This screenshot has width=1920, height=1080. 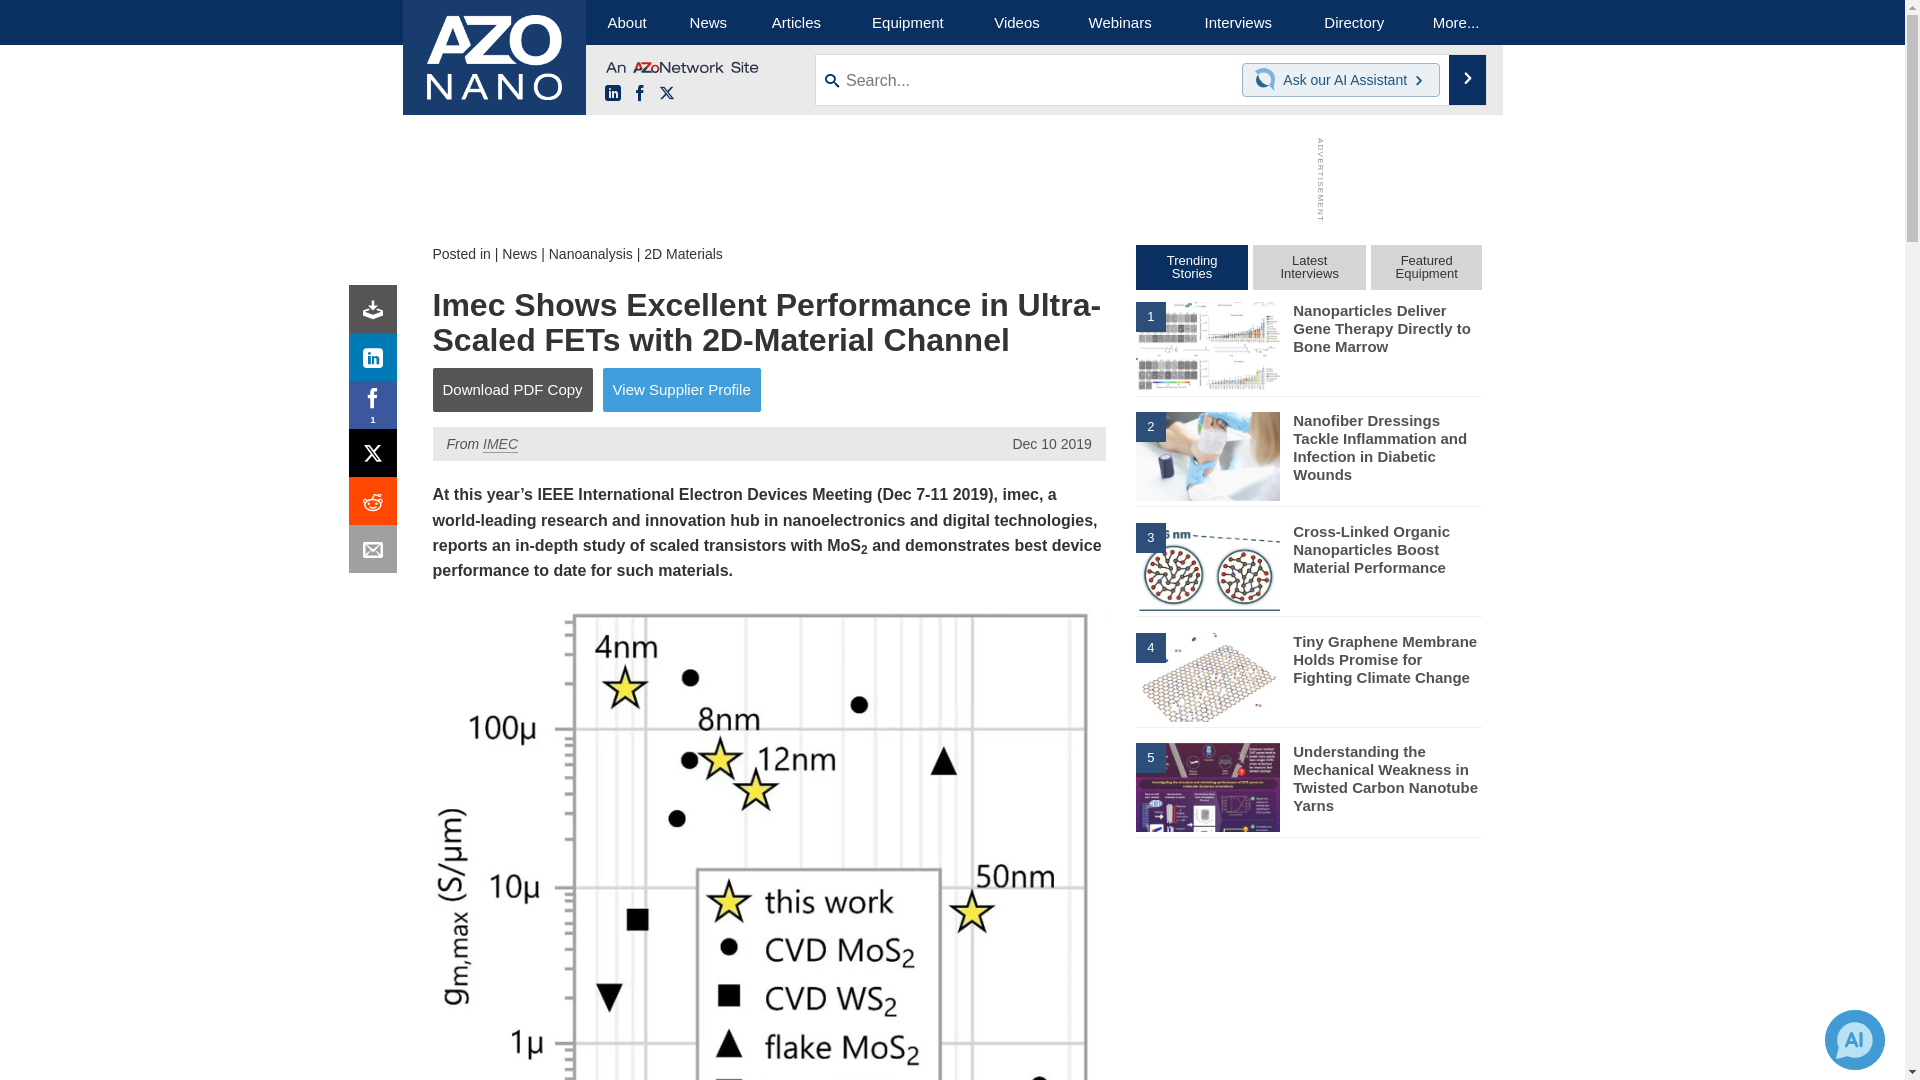 What do you see at coordinates (708, 22) in the screenshot?
I see `News` at bounding box center [708, 22].